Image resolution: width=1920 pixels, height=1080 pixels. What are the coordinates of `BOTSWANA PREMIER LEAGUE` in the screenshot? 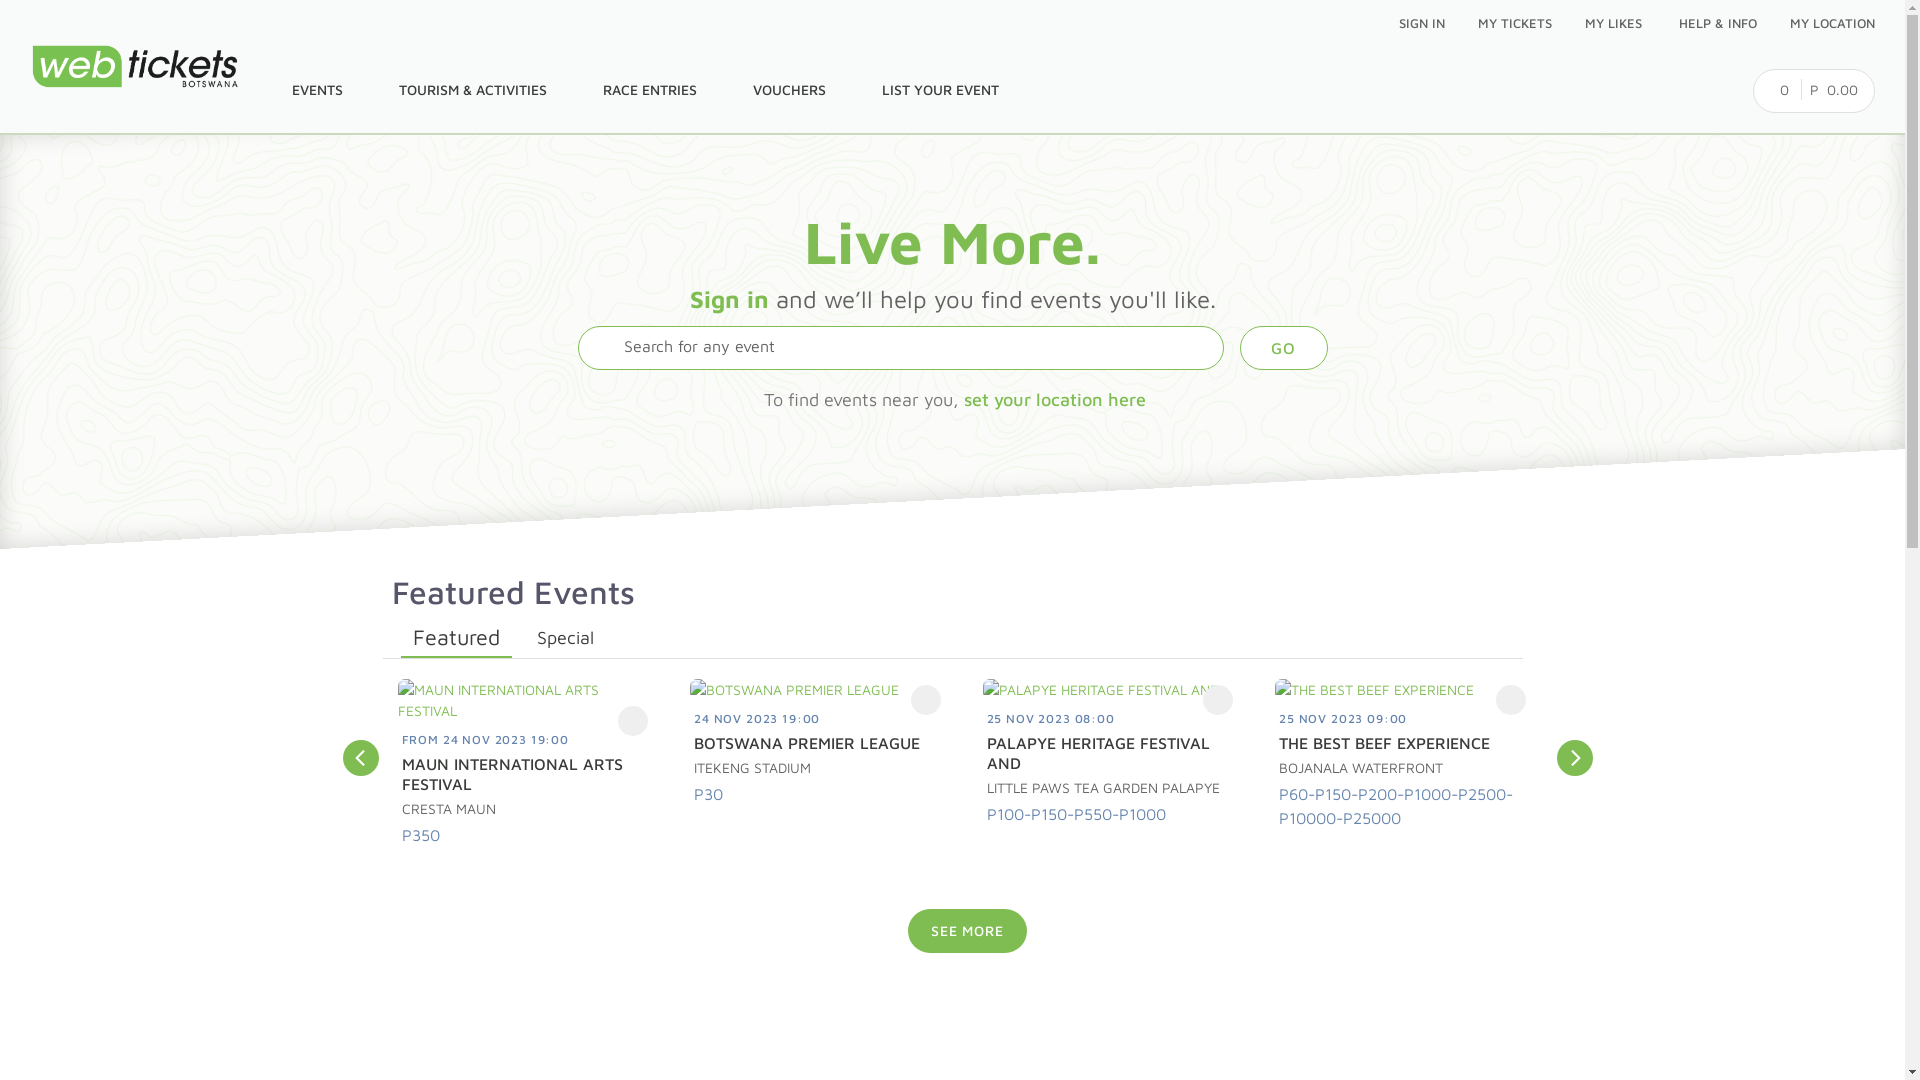 It's located at (822, 743).